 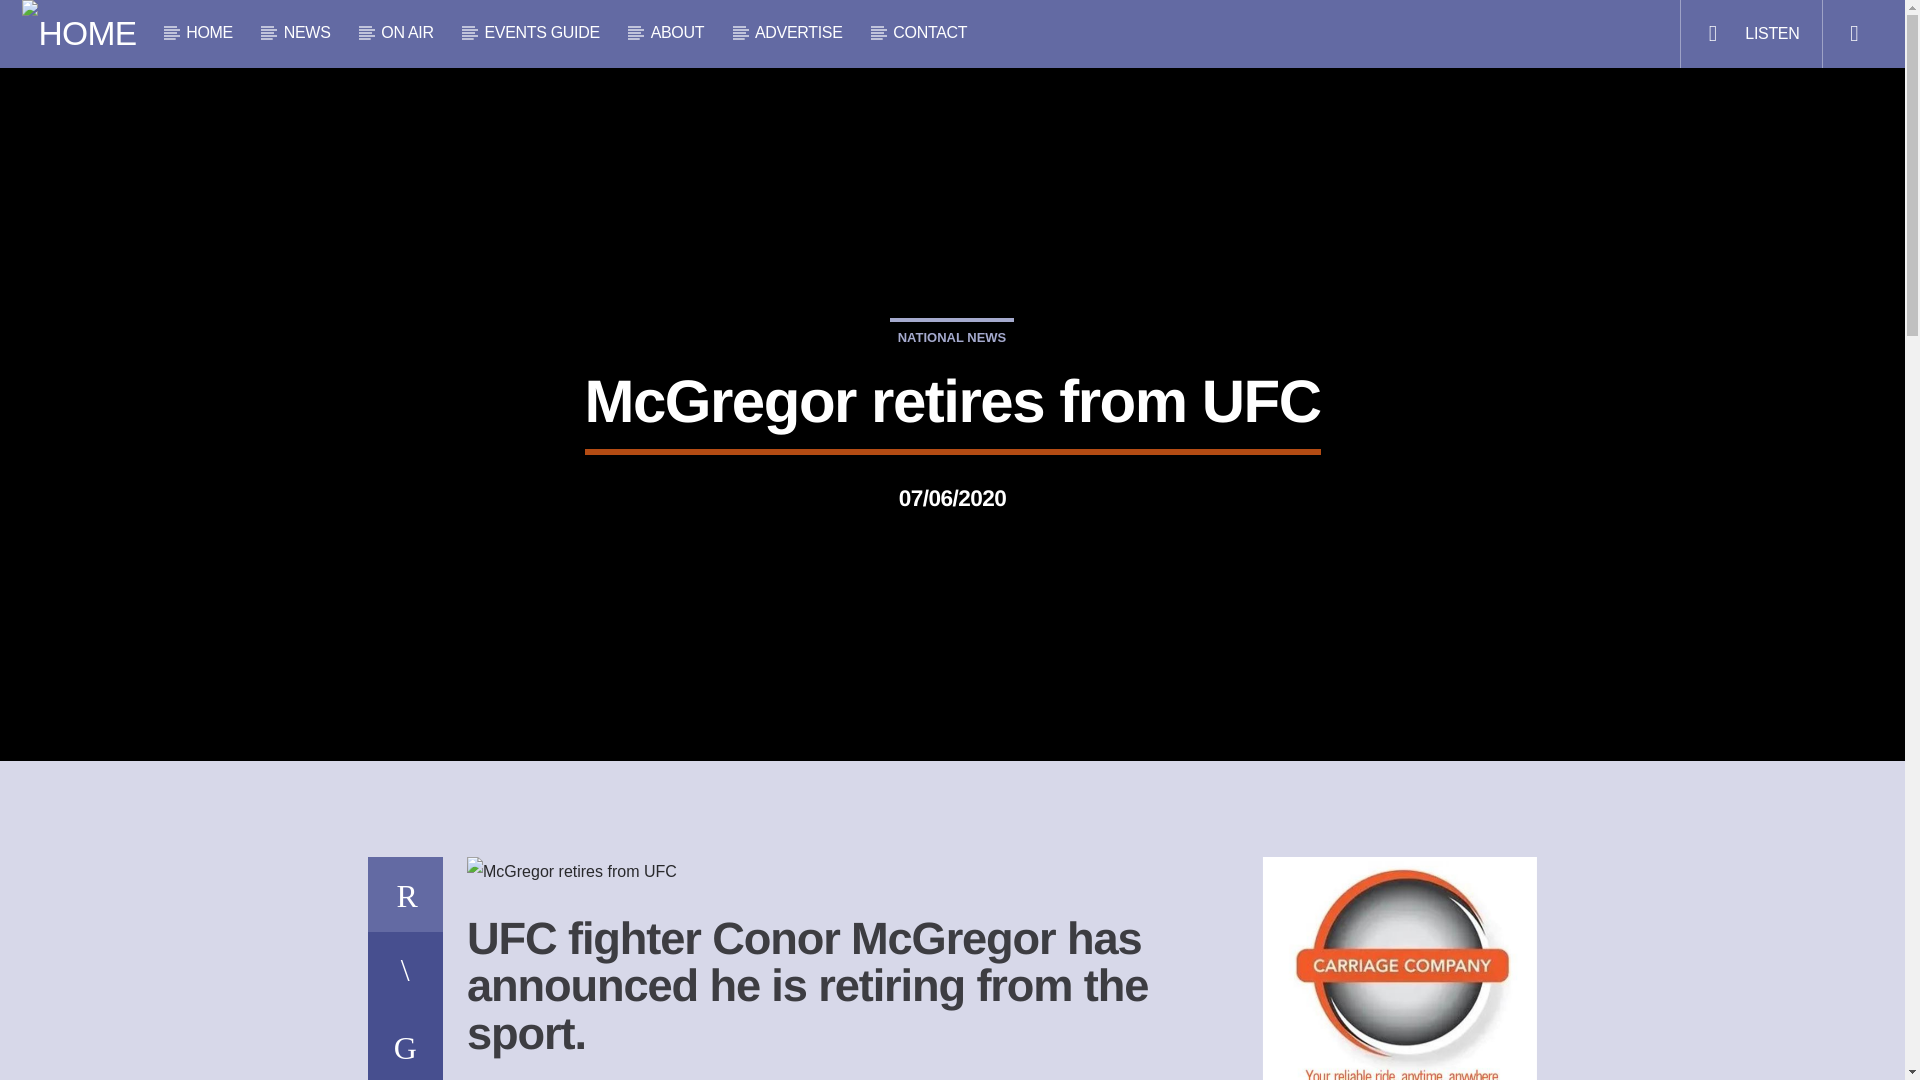 What do you see at coordinates (930, 32) in the screenshot?
I see `CONTACT` at bounding box center [930, 32].